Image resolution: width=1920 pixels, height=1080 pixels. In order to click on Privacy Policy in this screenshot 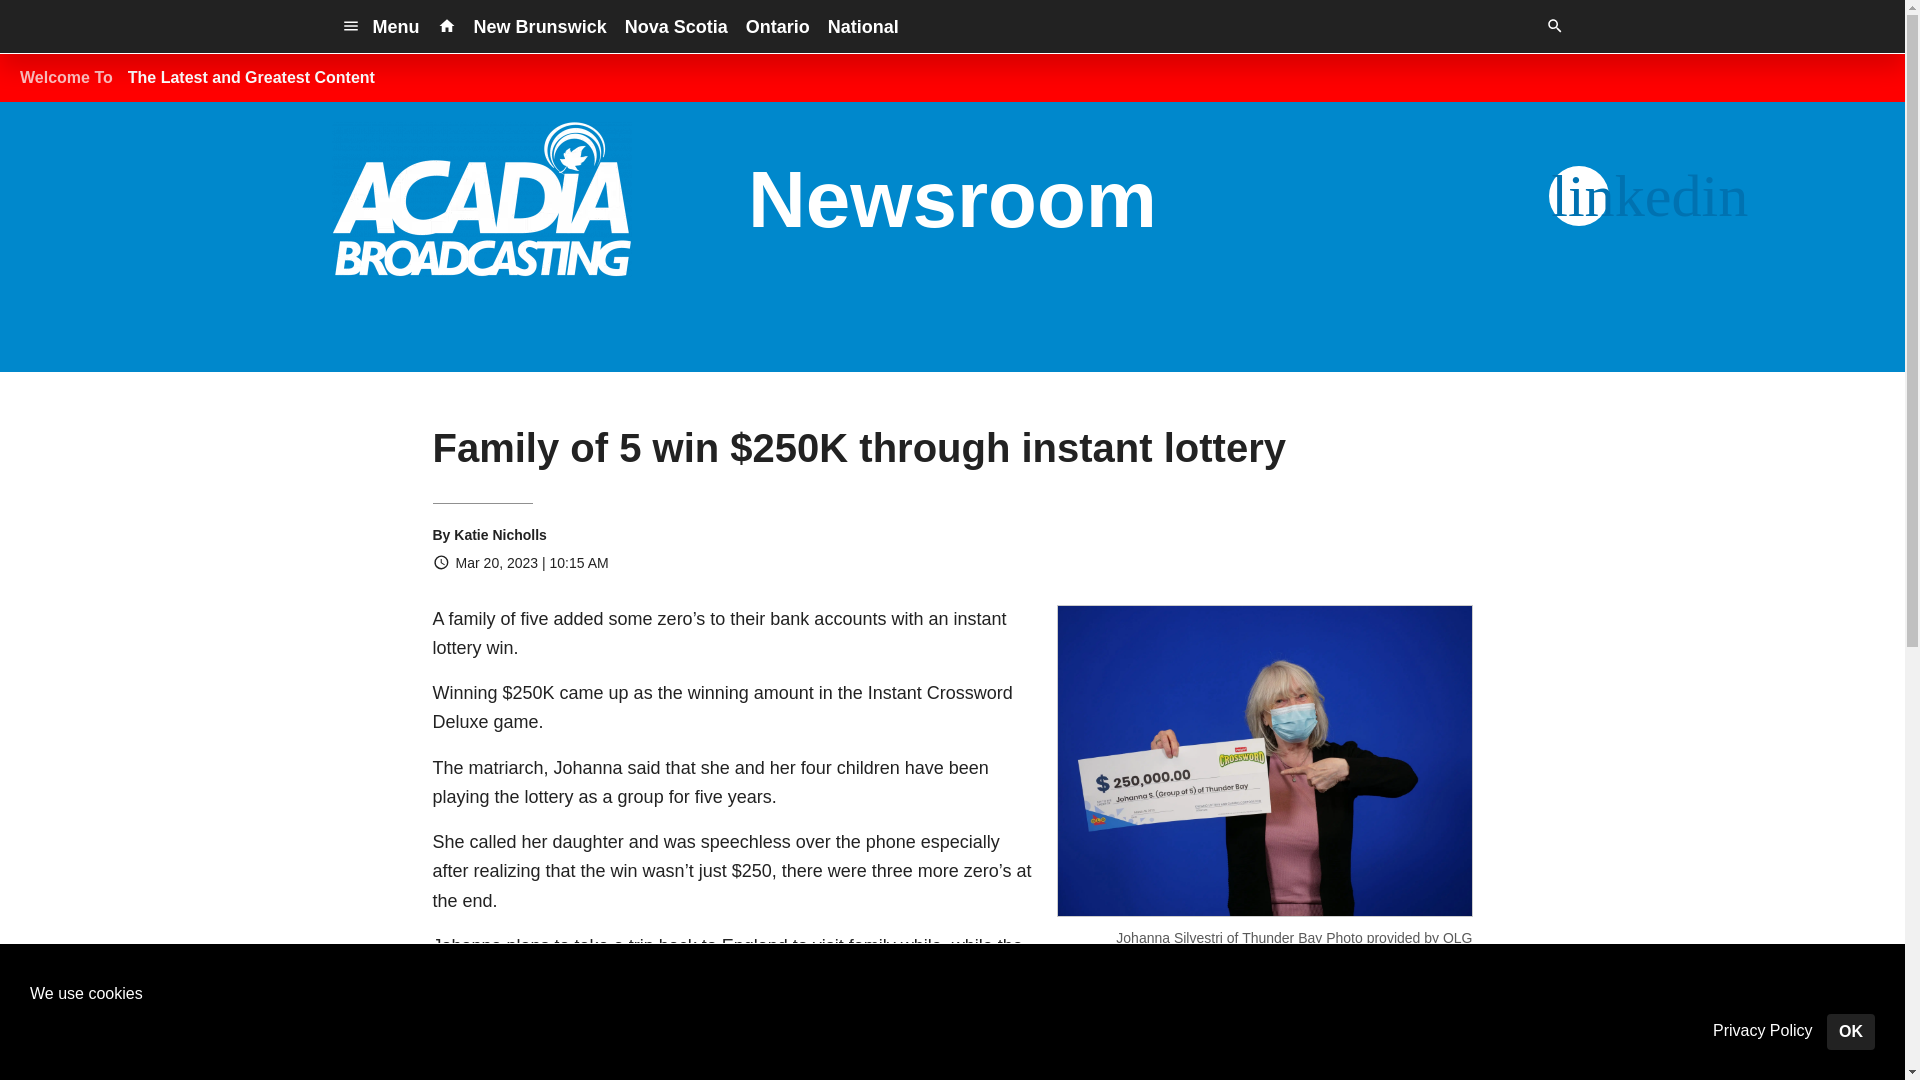, I will do `click(1762, 1031)`.